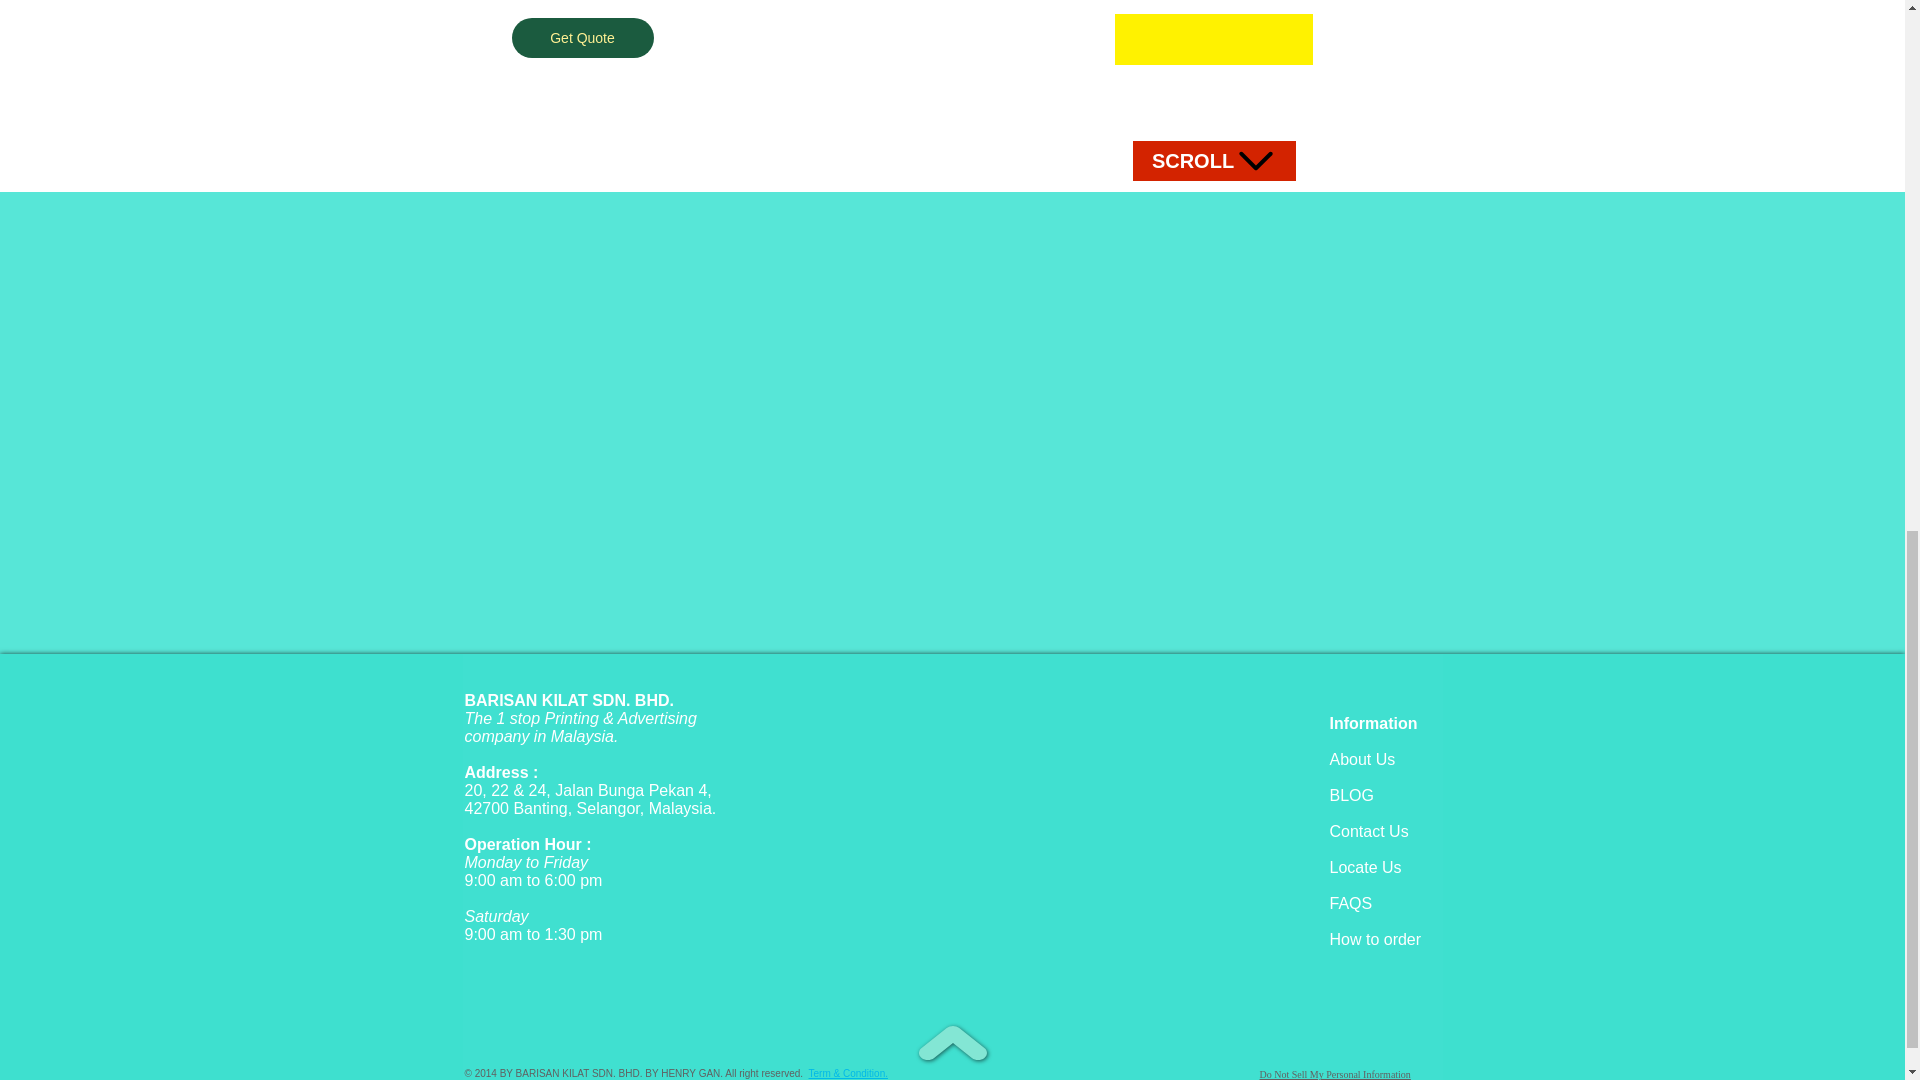 Image resolution: width=1920 pixels, height=1080 pixels. Describe the element at coordinates (1373, 939) in the screenshot. I see `How to orde` at that location.